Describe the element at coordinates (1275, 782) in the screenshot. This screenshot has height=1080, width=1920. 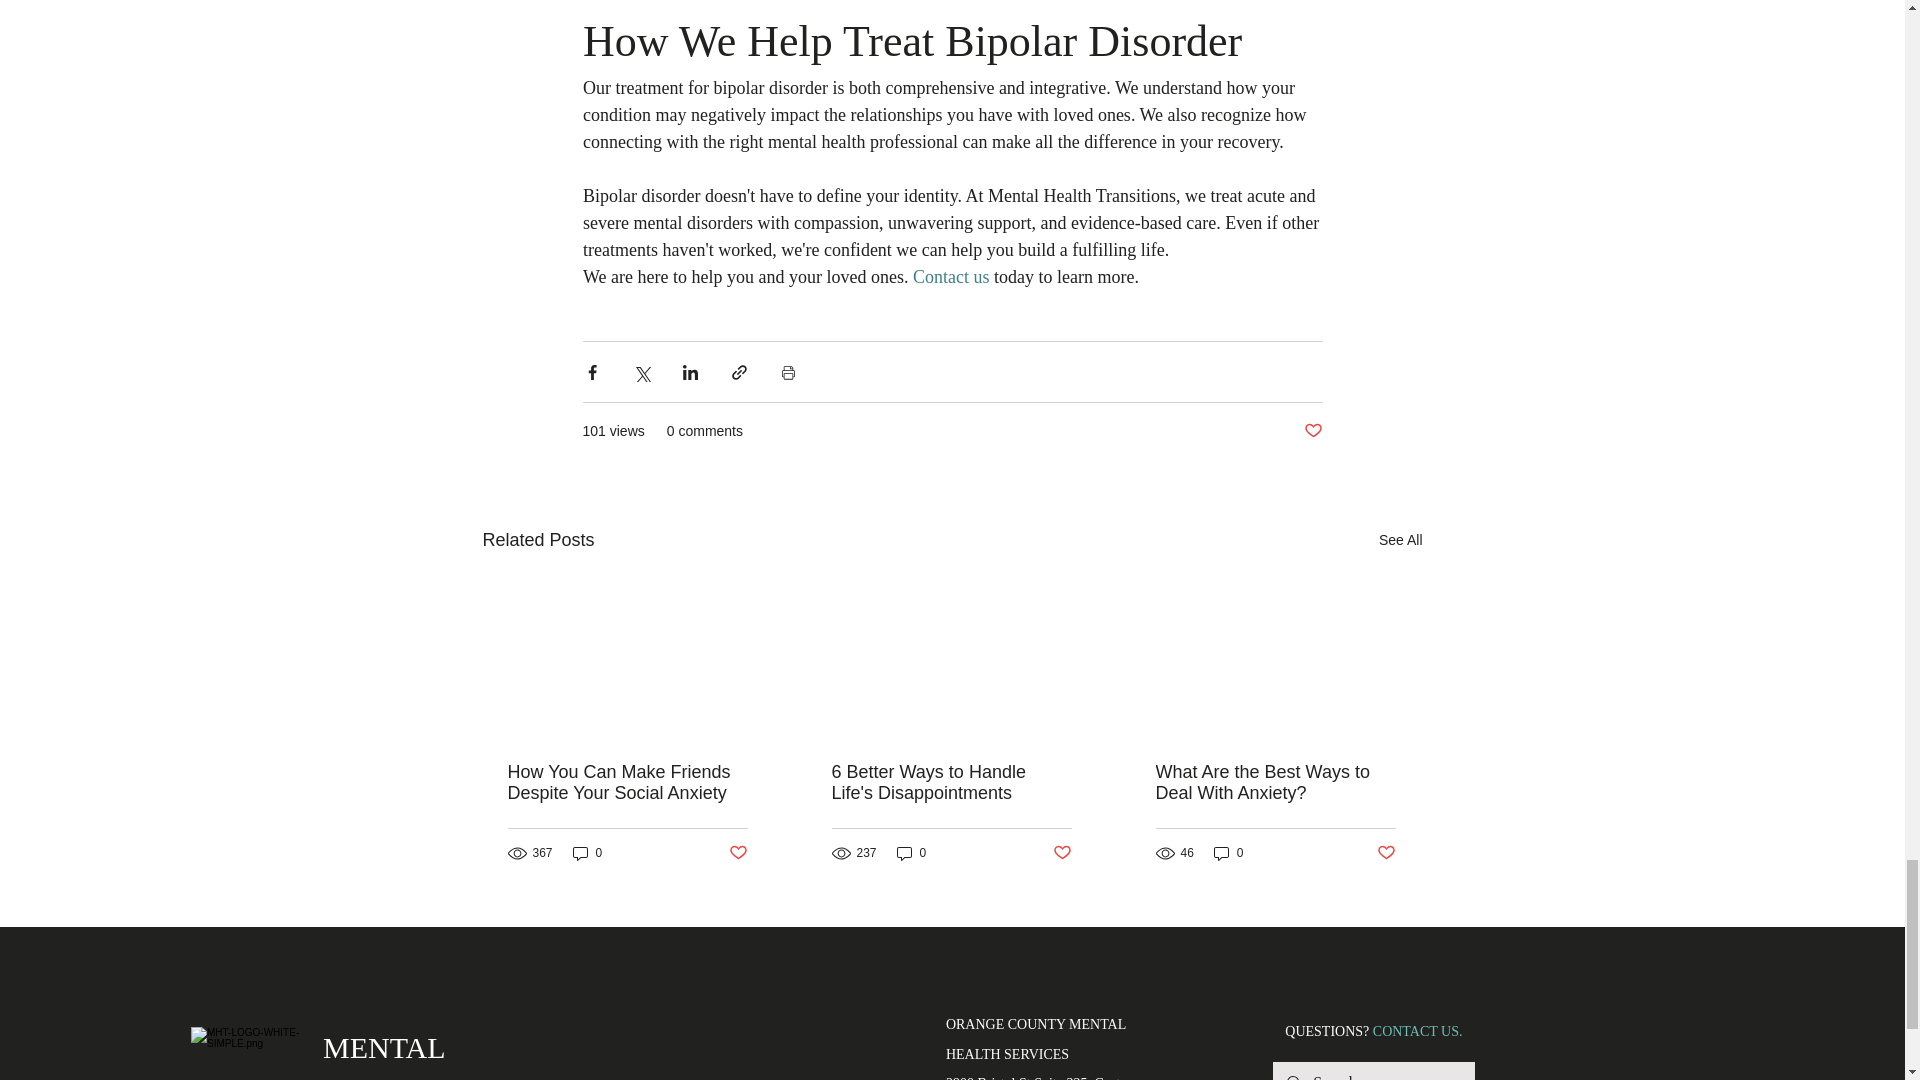
I see `What Are the Best Ways to Deal With Anxiety?` at that location.